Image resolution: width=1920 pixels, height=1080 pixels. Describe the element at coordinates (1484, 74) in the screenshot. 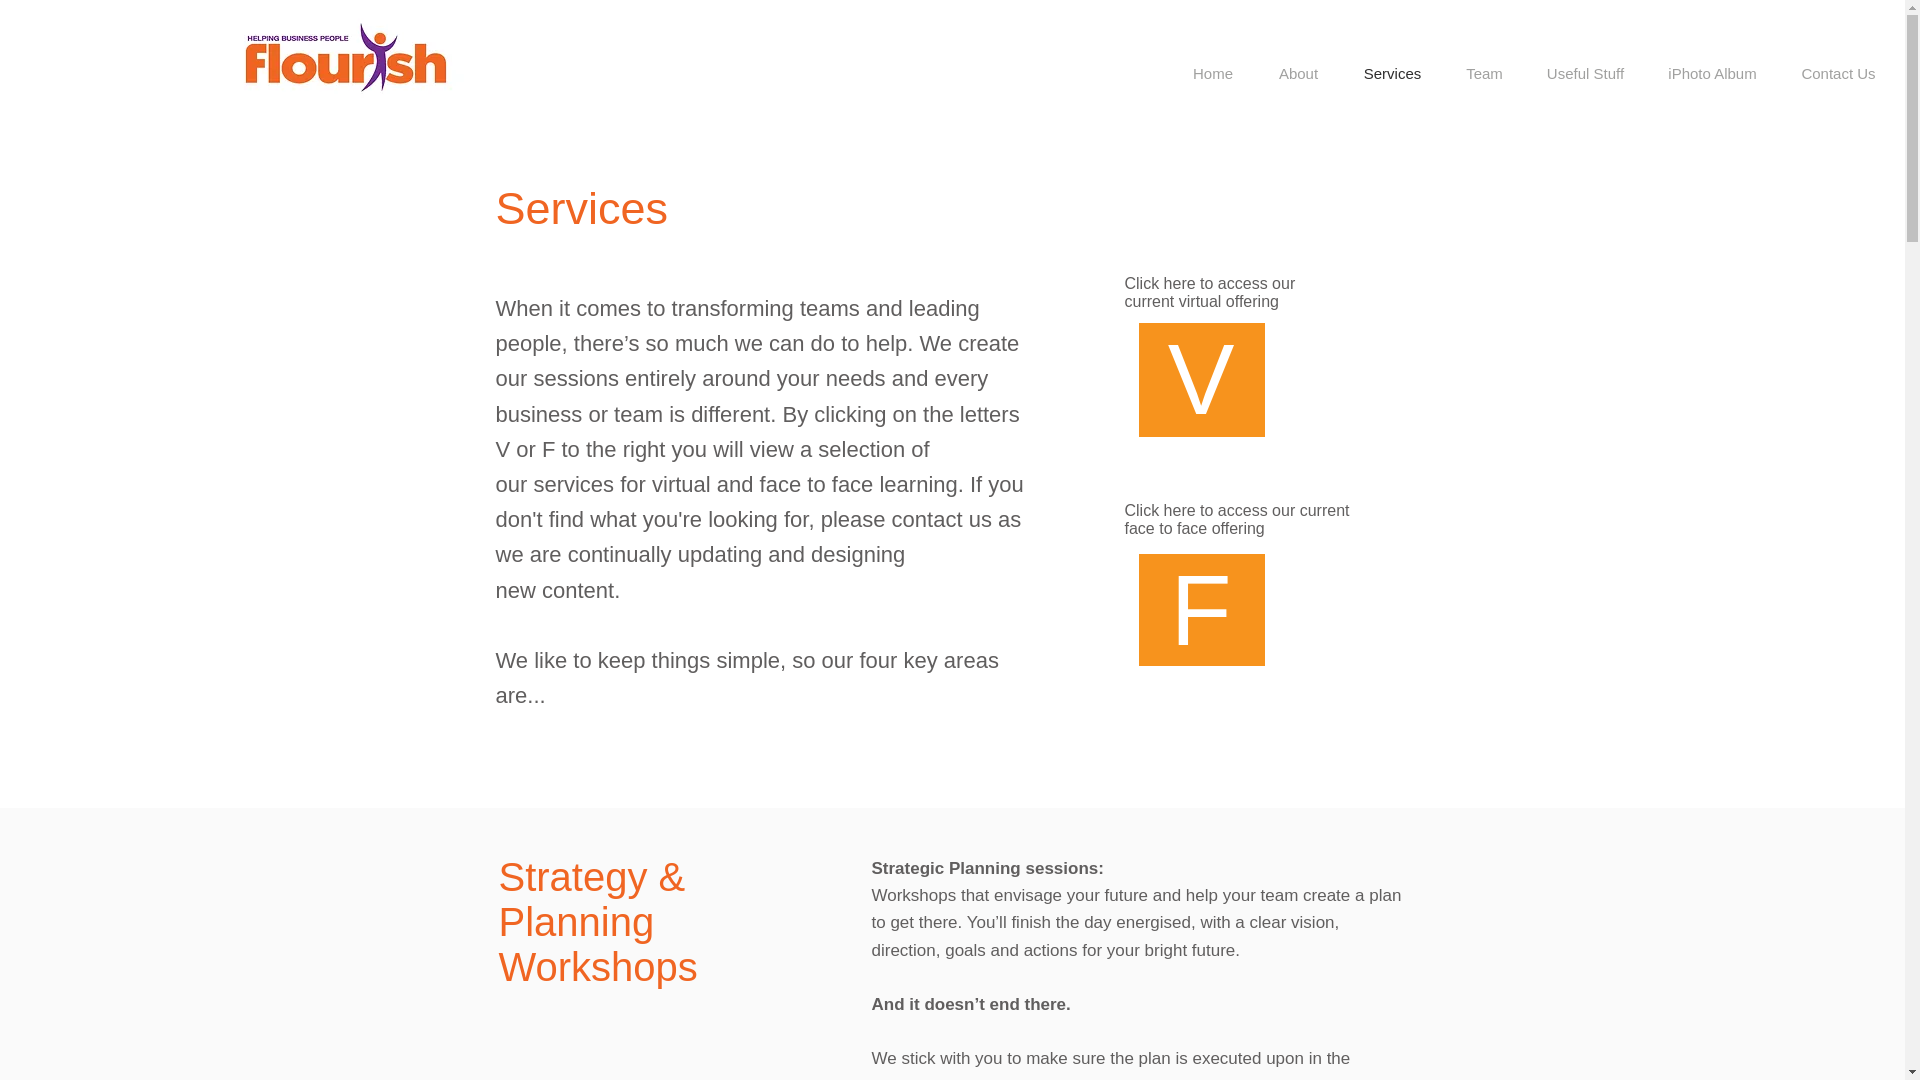

I see `Team` at that location.